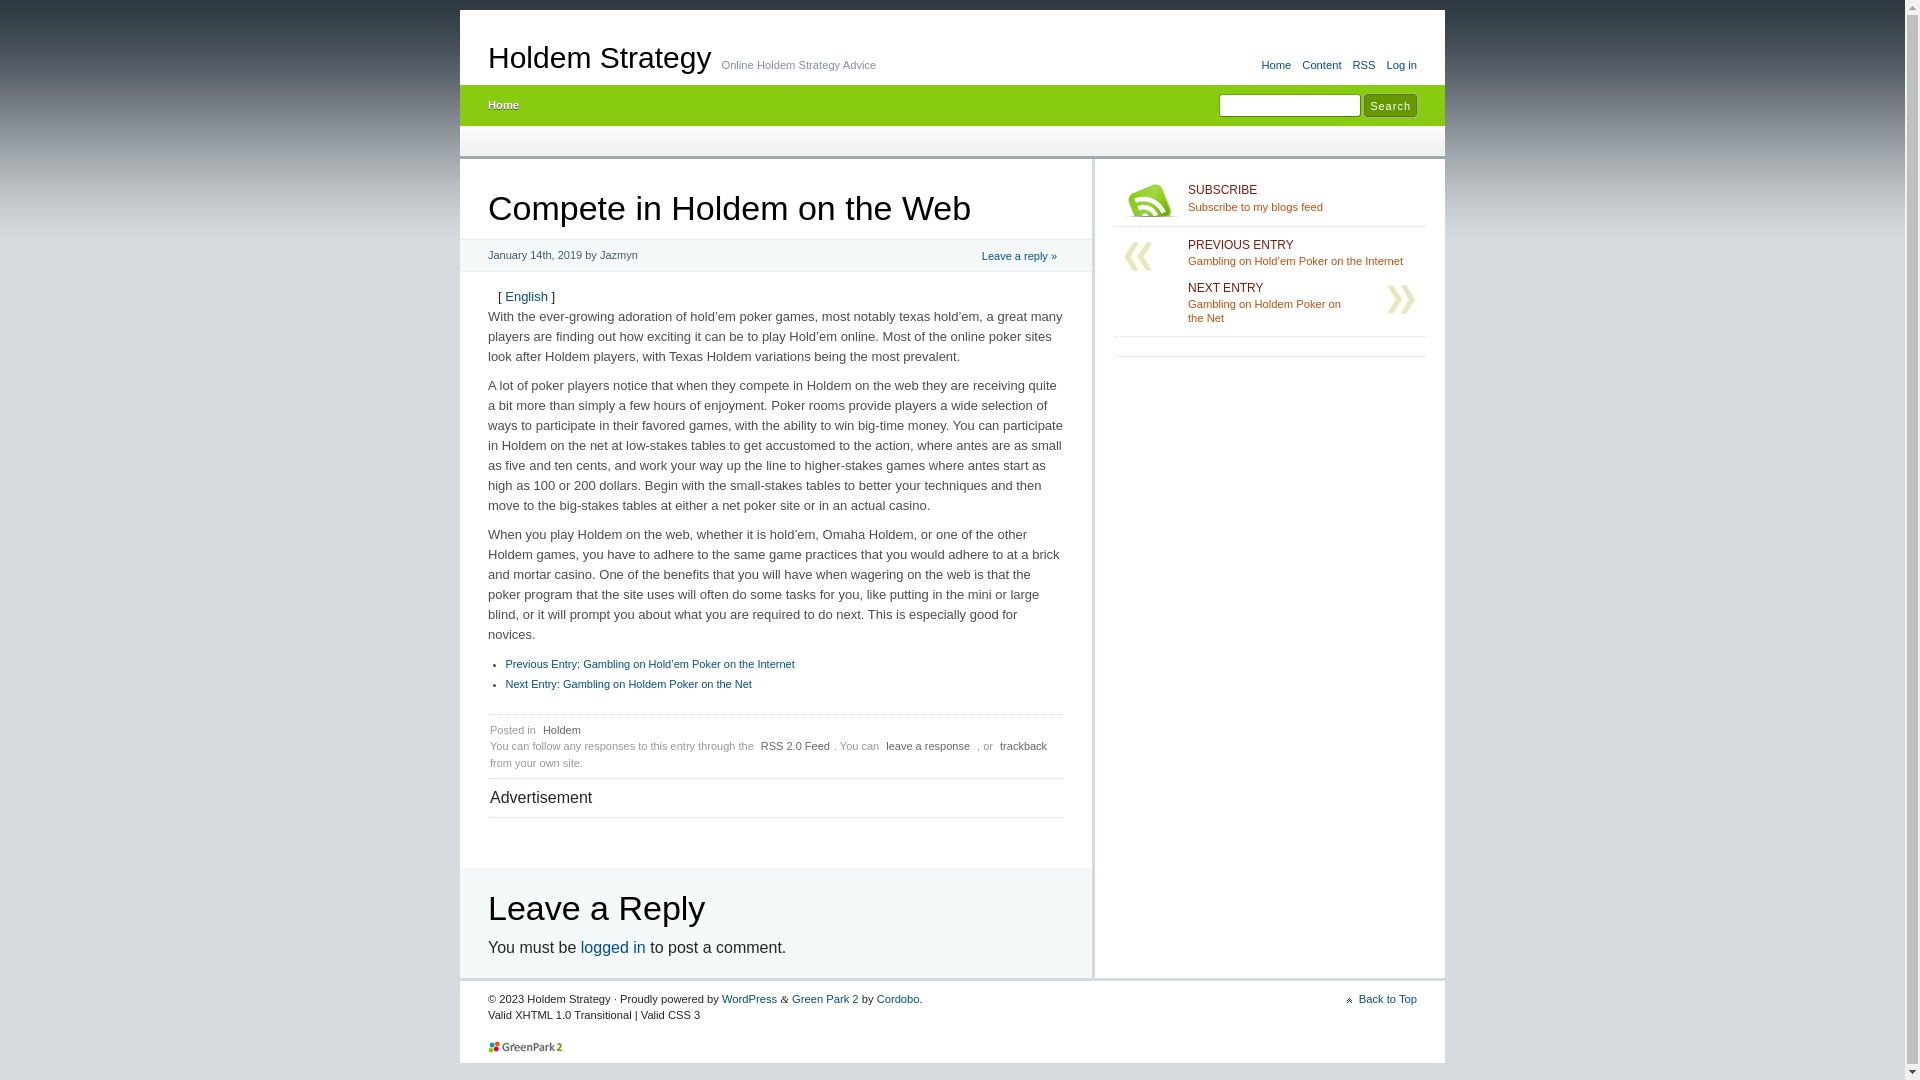  Describe the element at coordinates (1323, 66) in the screenshot. I see `Content` at that location.